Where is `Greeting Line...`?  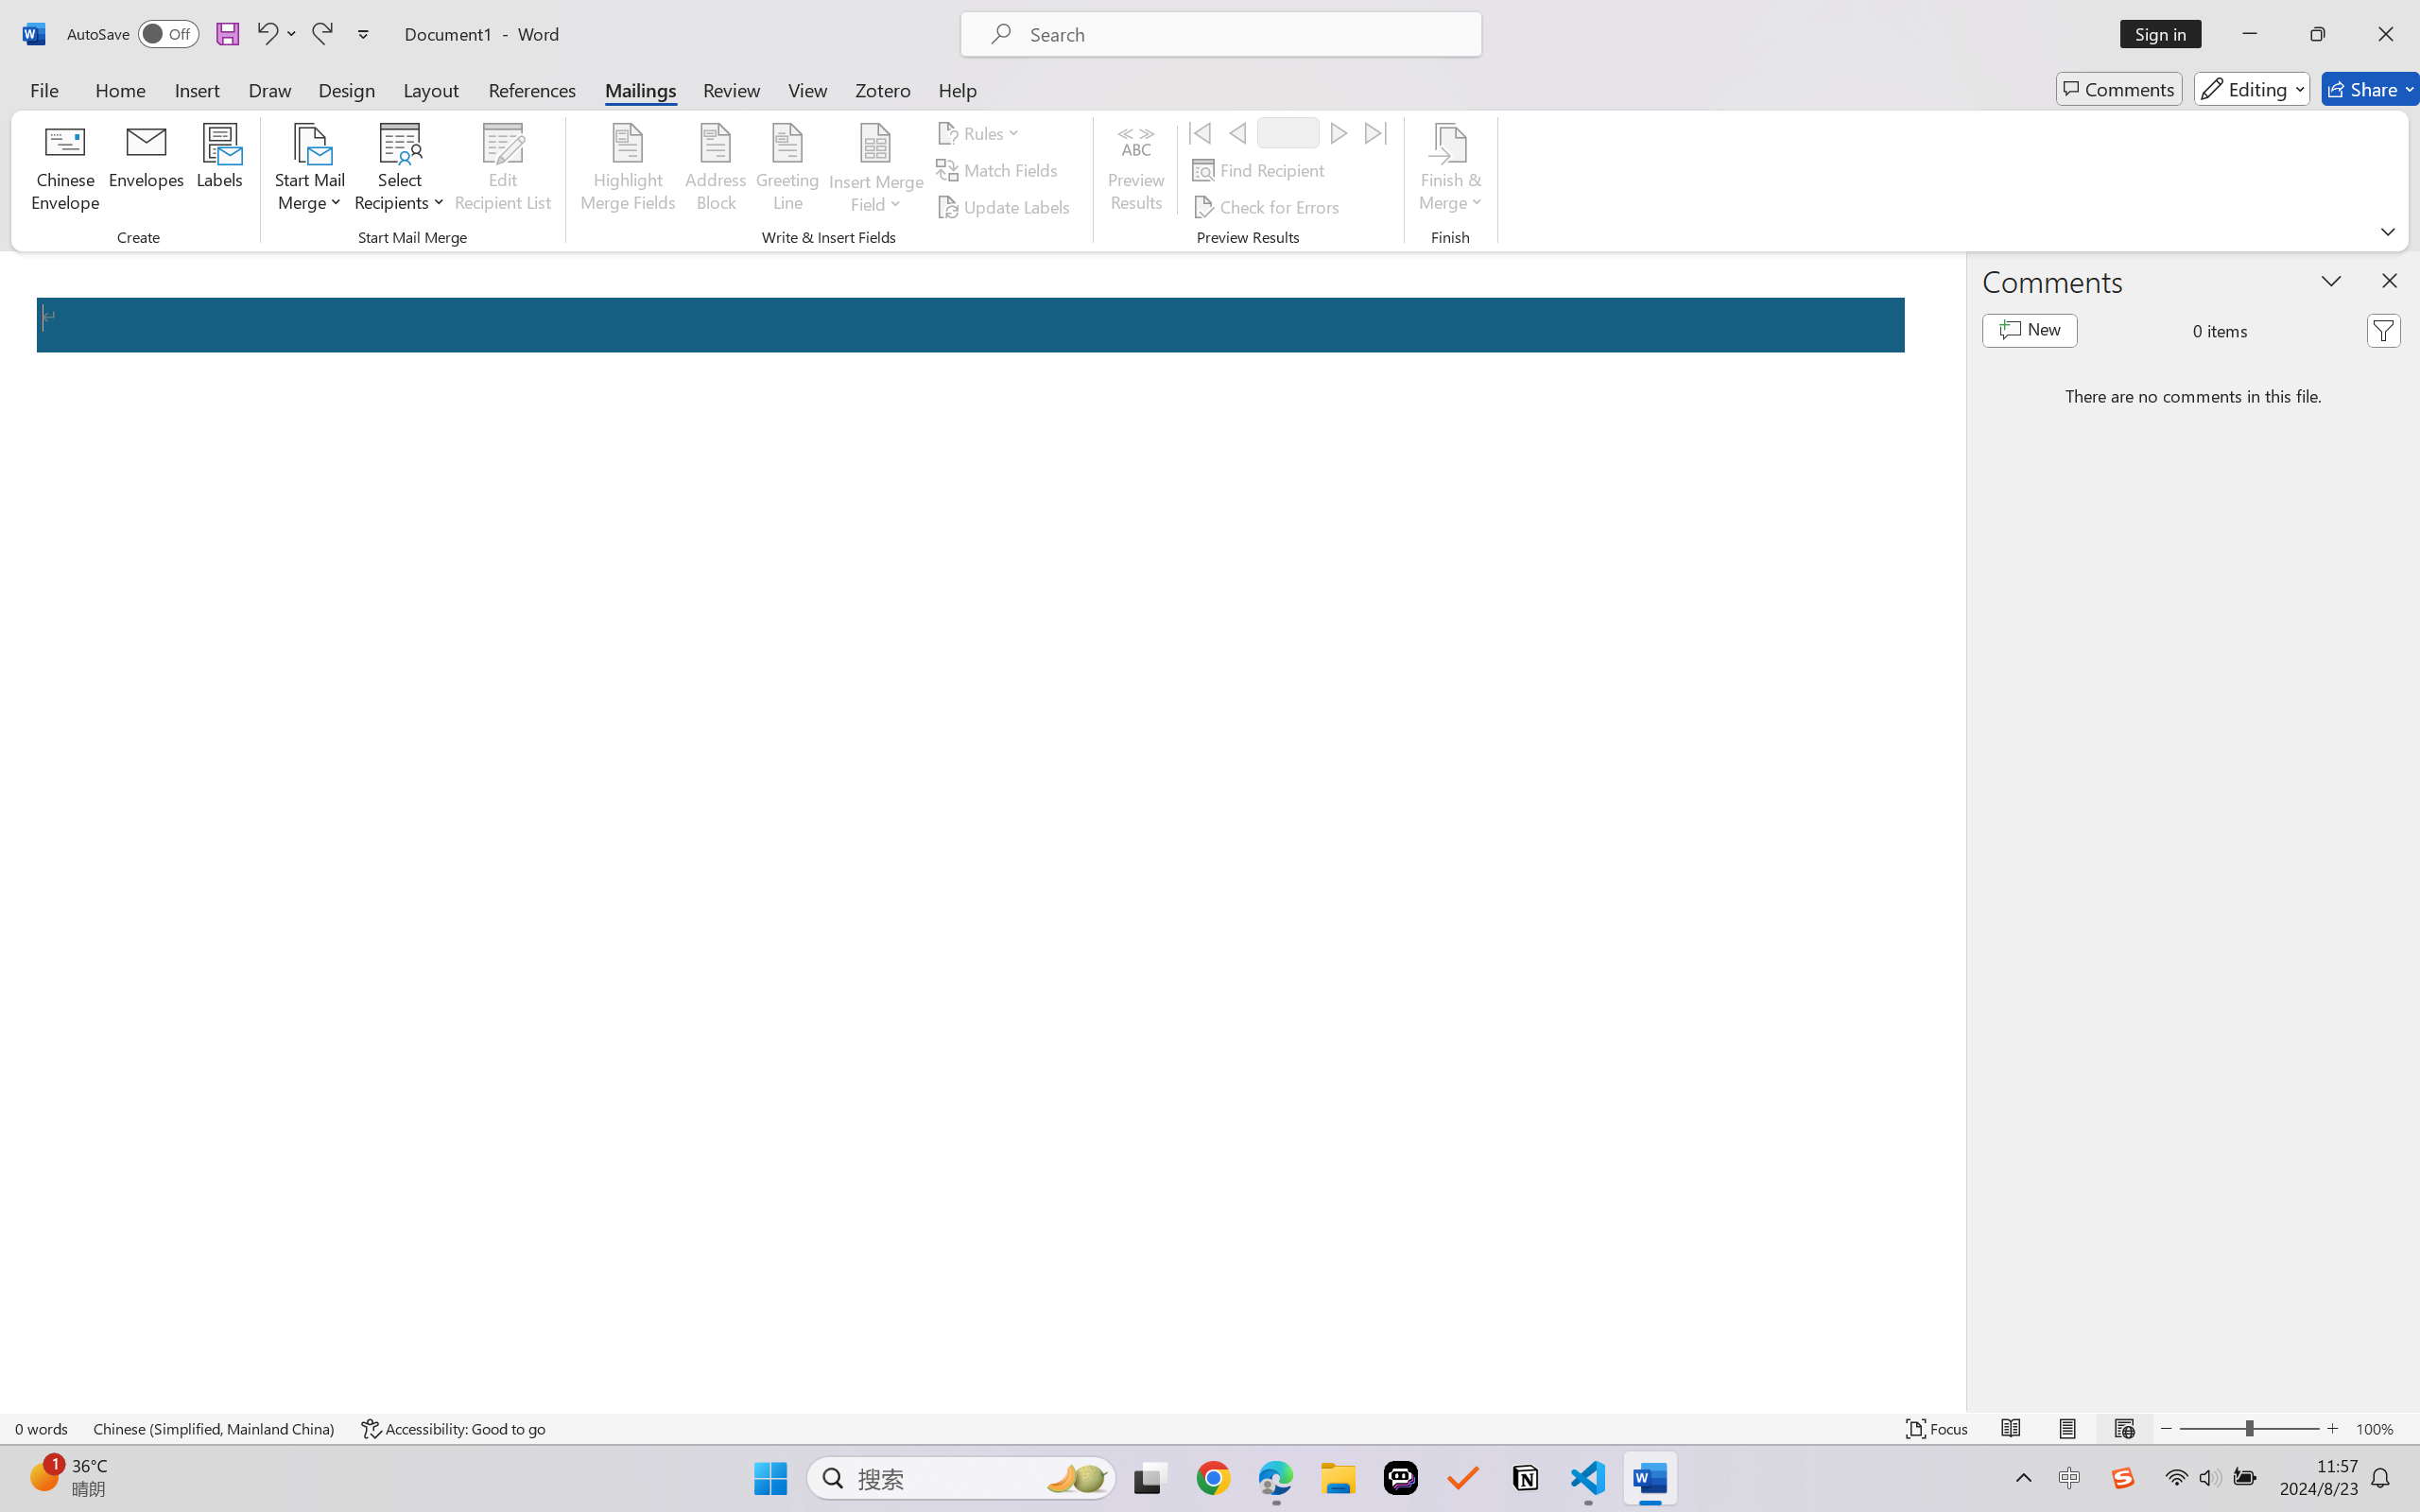 Greeting Line... is located at coordinates (787, 170).